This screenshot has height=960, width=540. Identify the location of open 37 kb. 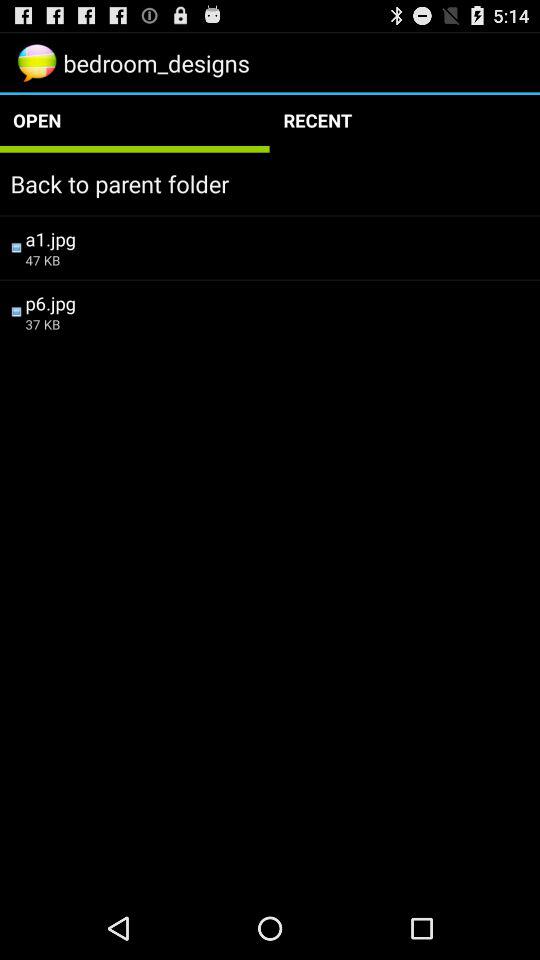
(277, 324).